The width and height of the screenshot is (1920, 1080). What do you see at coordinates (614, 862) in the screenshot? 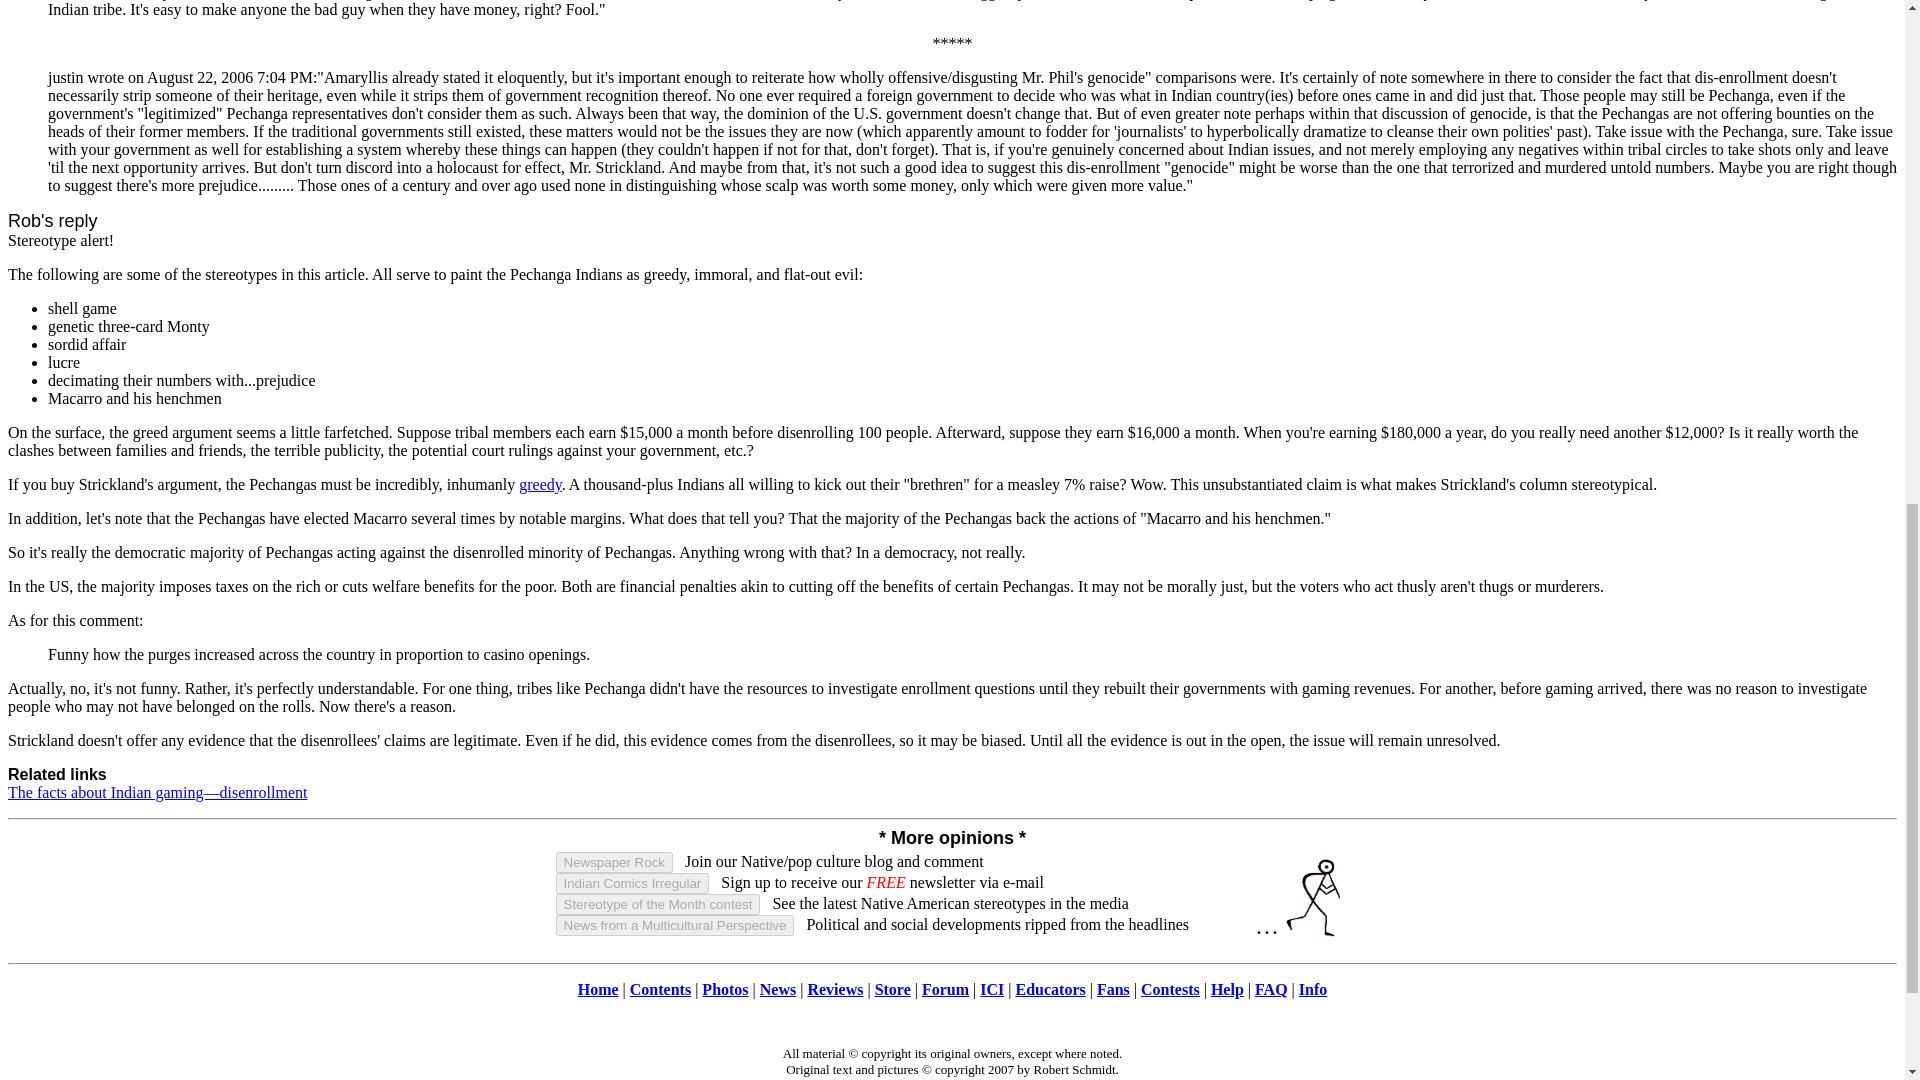
I see `Newspaper Rock` at bounding box center [614, 862].